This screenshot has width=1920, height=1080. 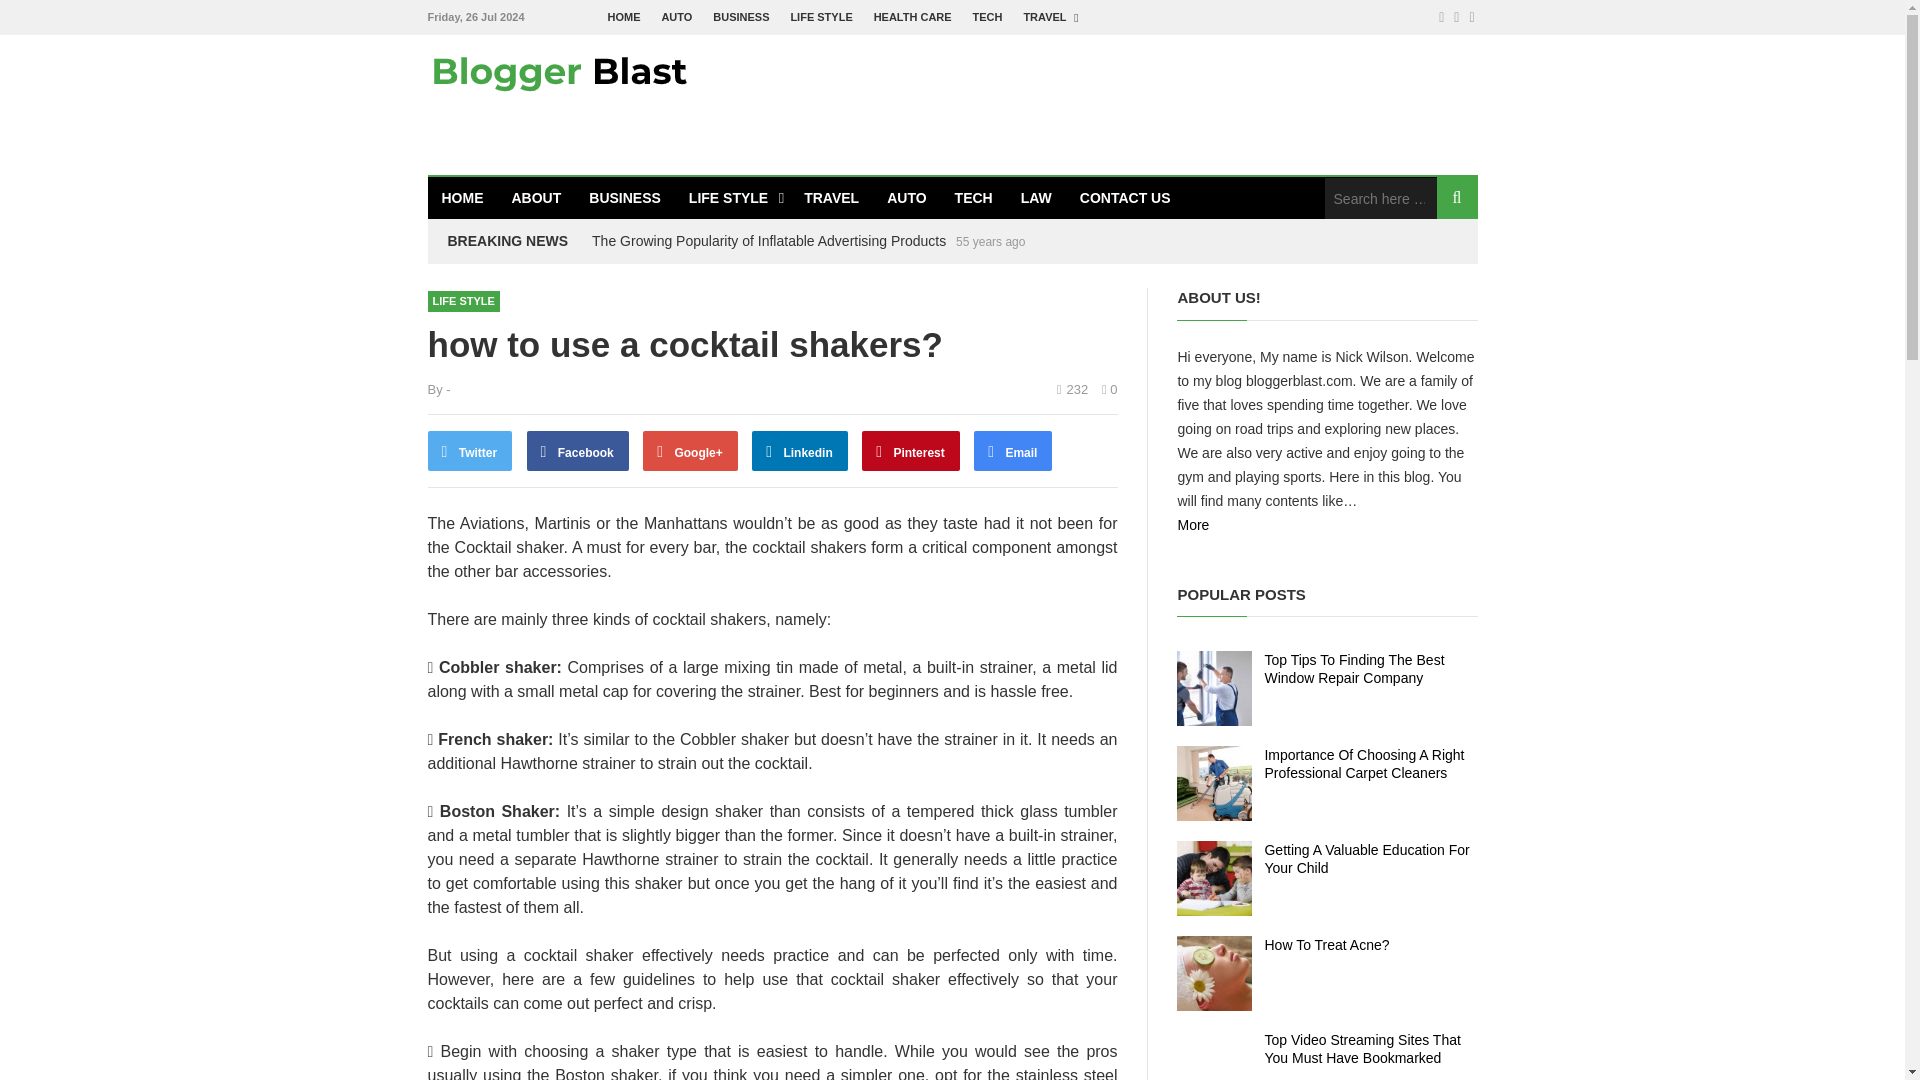 I want to click on HOME, so click(x=462, y=198).